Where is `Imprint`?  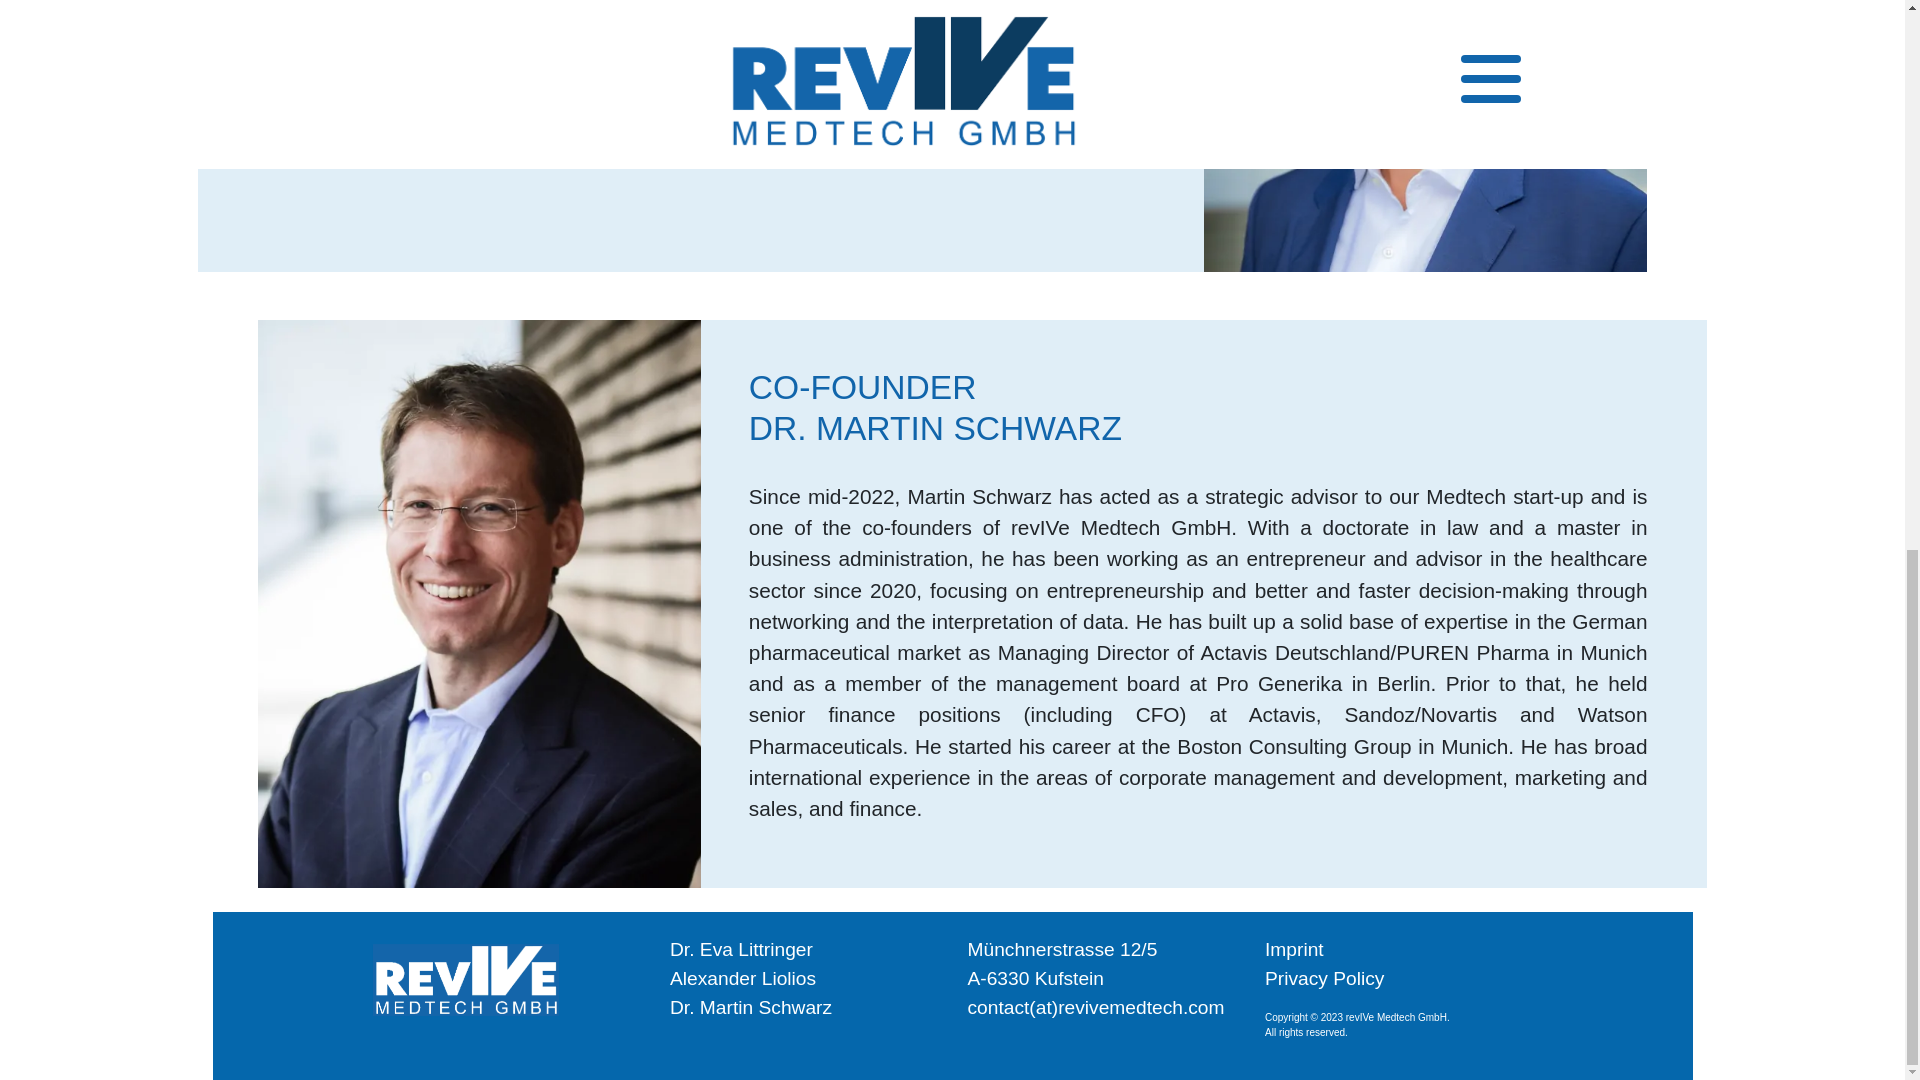 Imprint is located at coordinates (1294, 949).